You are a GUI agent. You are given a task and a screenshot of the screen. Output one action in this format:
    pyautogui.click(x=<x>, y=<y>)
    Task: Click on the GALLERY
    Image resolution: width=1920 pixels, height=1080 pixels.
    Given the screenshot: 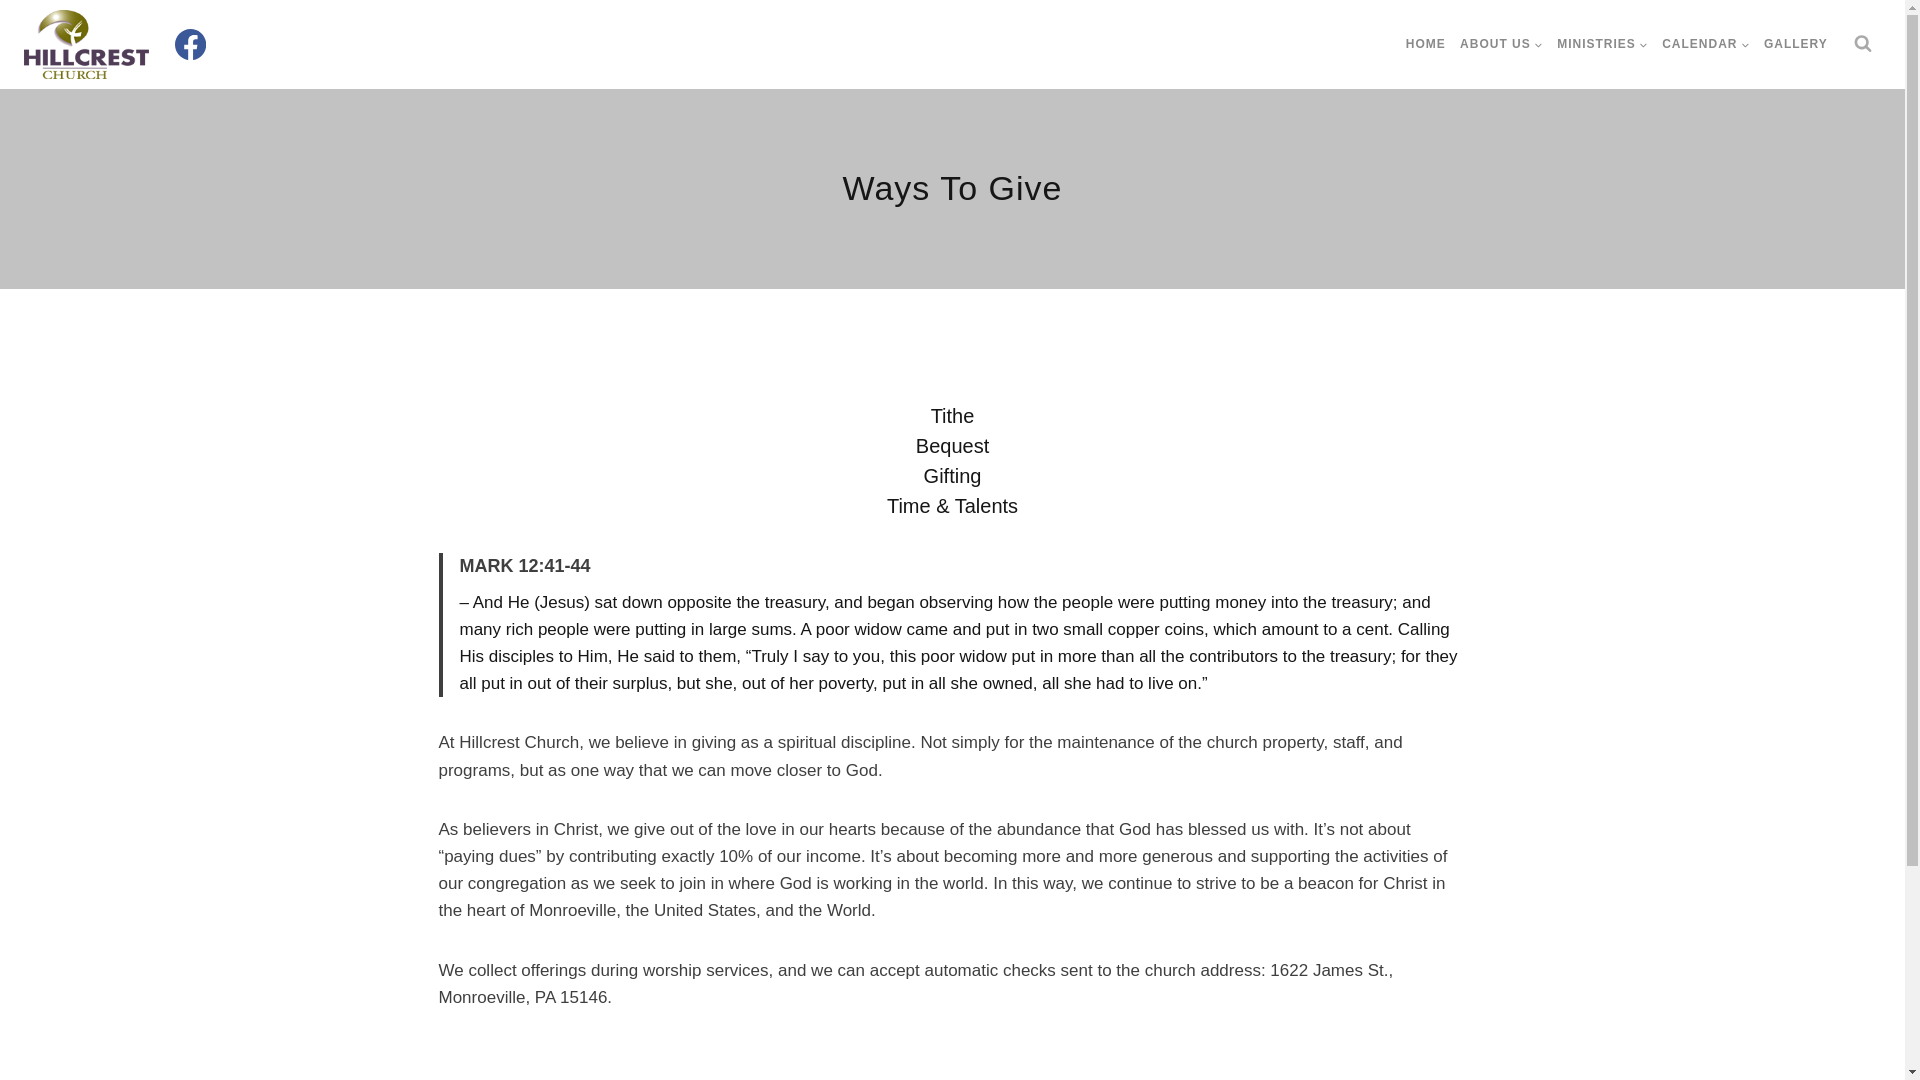 What is the action you would take?
    pyautogui.click(x=1796, y=44)
    